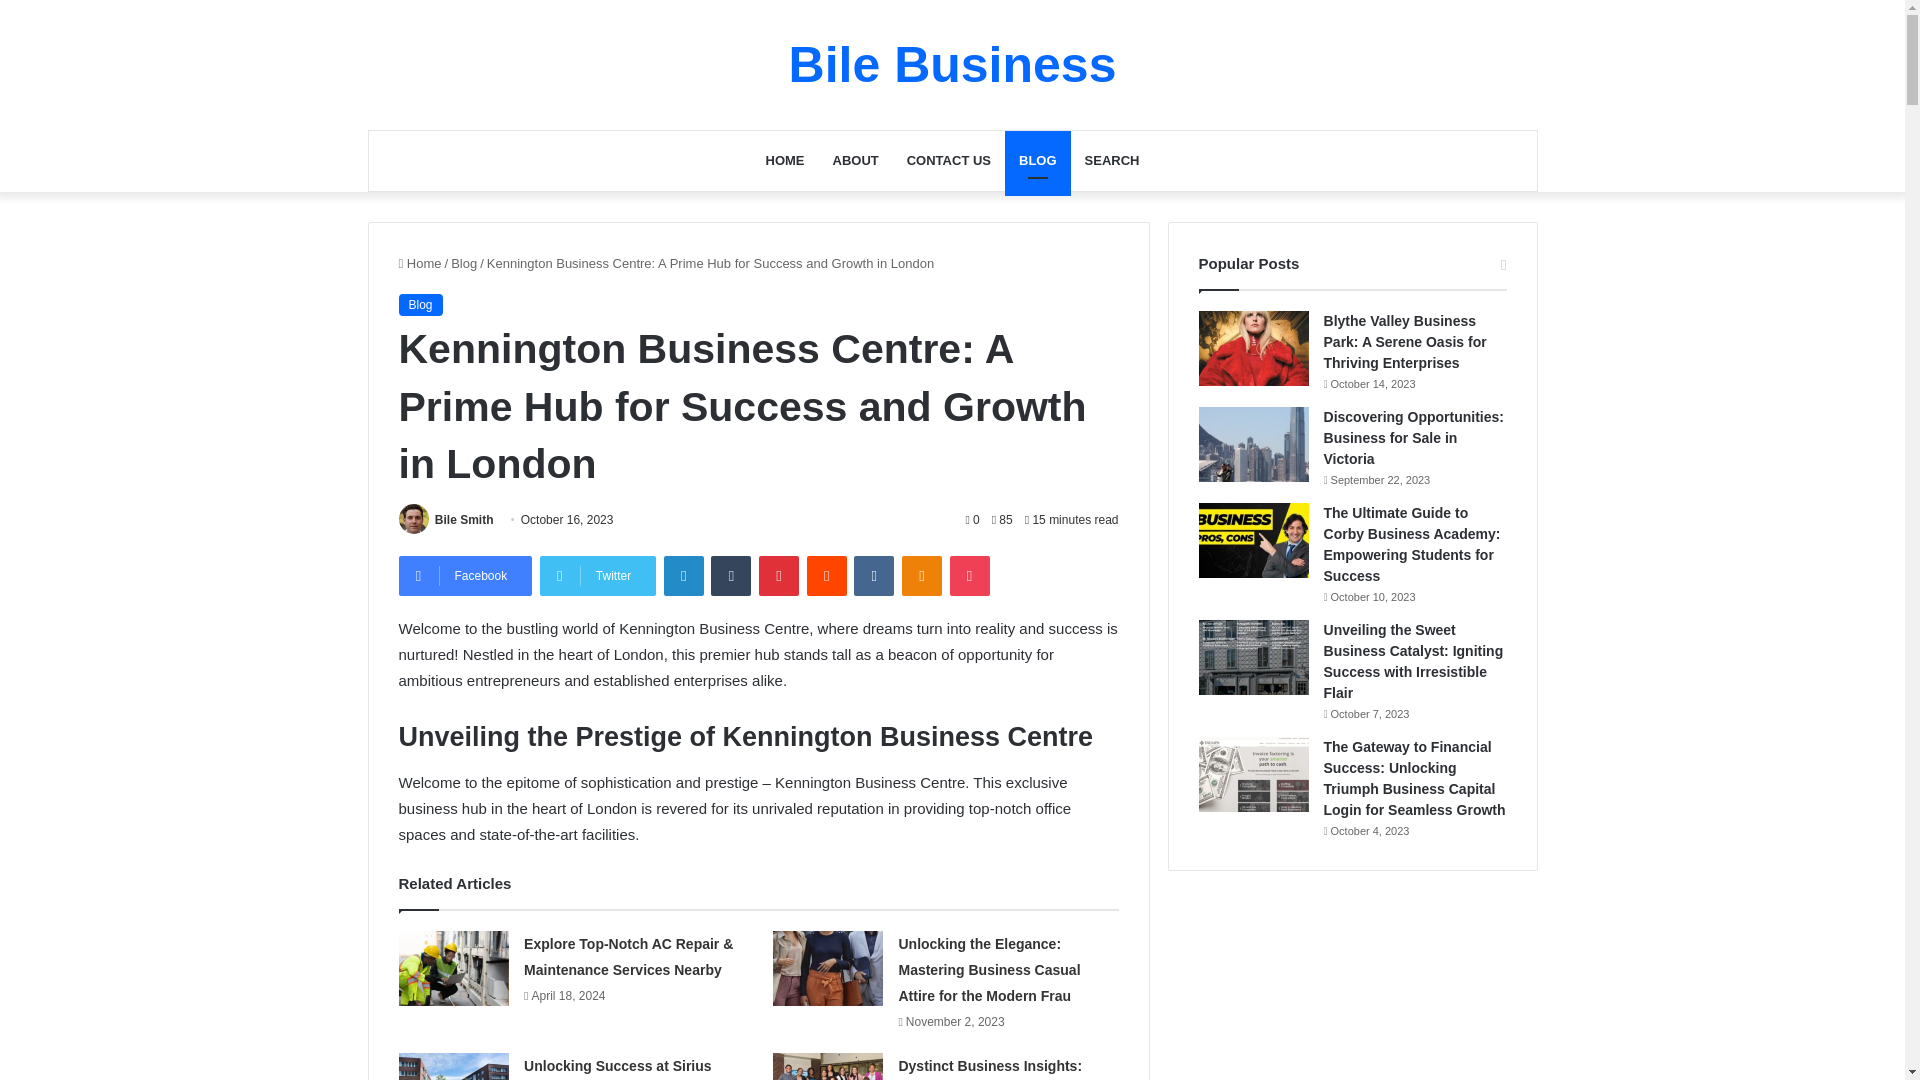 This screenshot has height=1080, width=1920. What do you see at coordinates (464, 520) in the screenshot?
I see `Bile Smith` at bounding box center [464, 520].